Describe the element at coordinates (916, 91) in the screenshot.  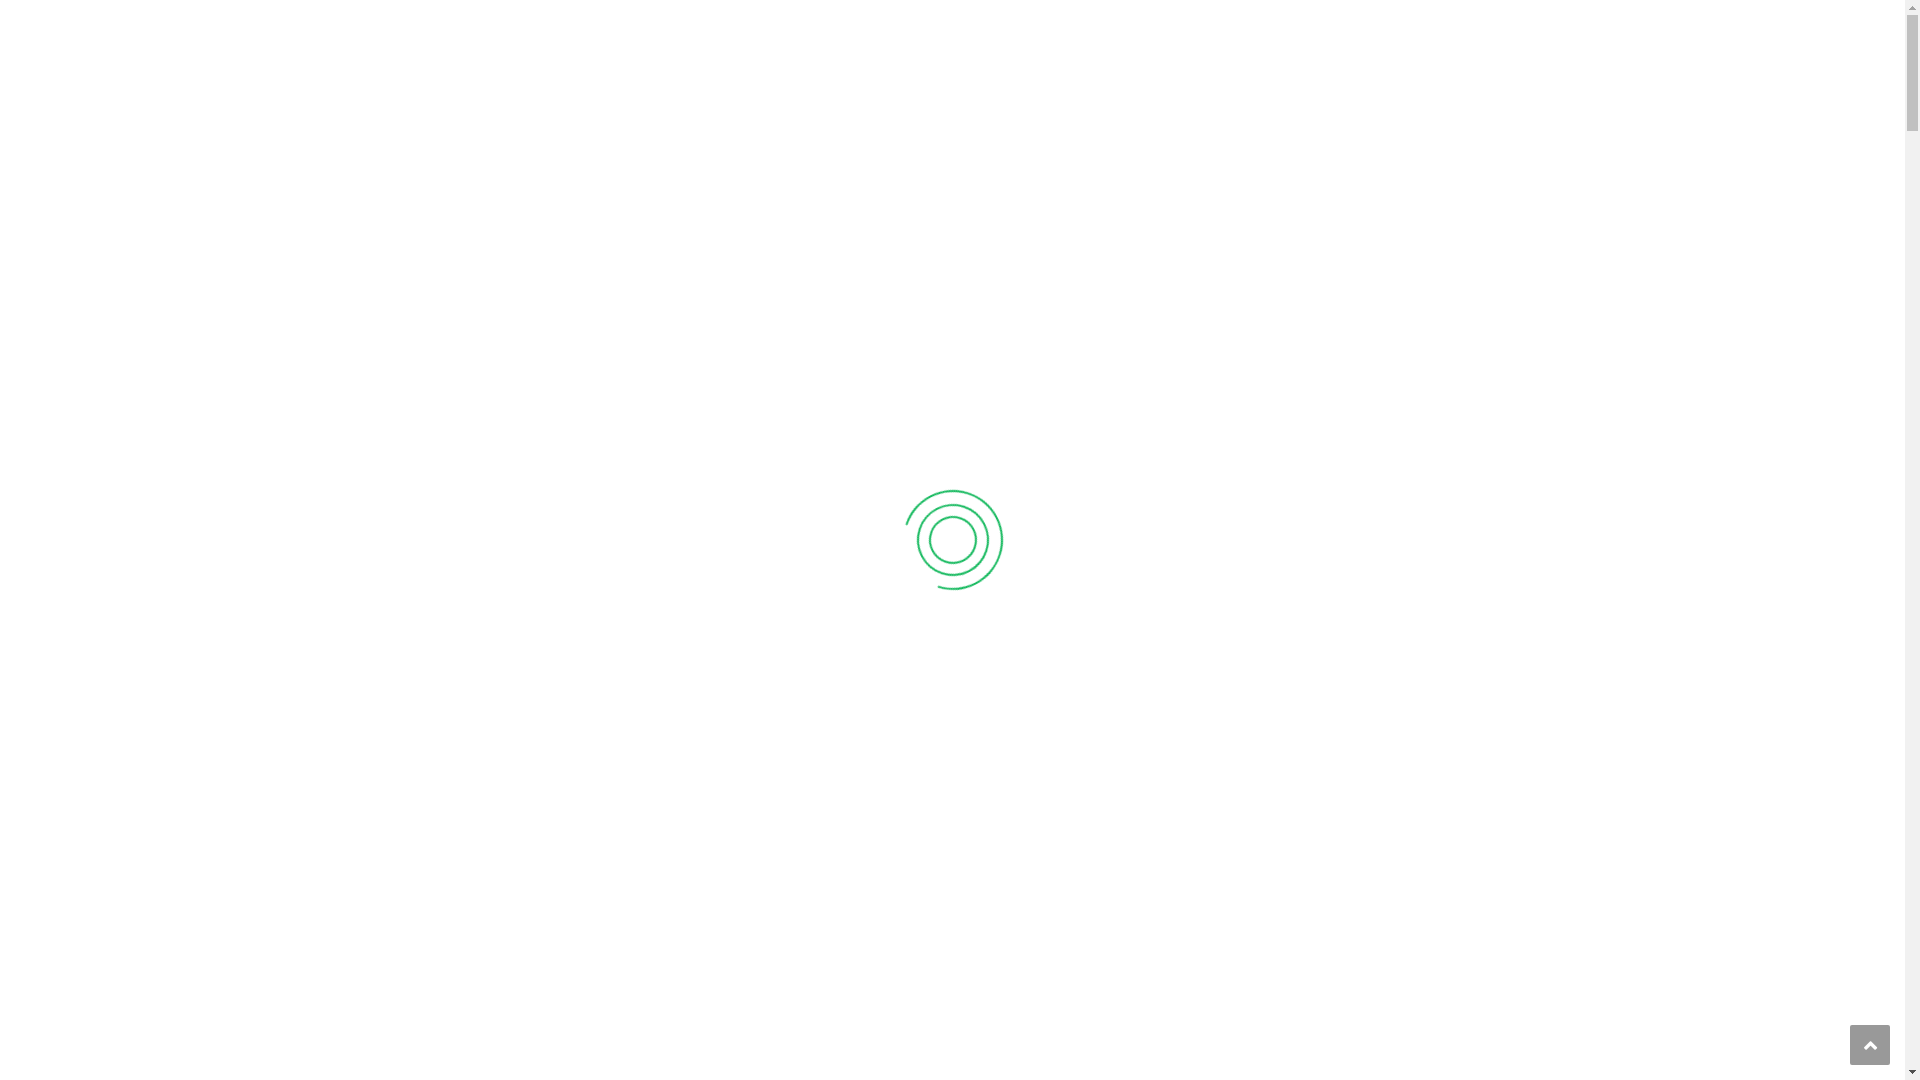
I see `HOME` at that location.